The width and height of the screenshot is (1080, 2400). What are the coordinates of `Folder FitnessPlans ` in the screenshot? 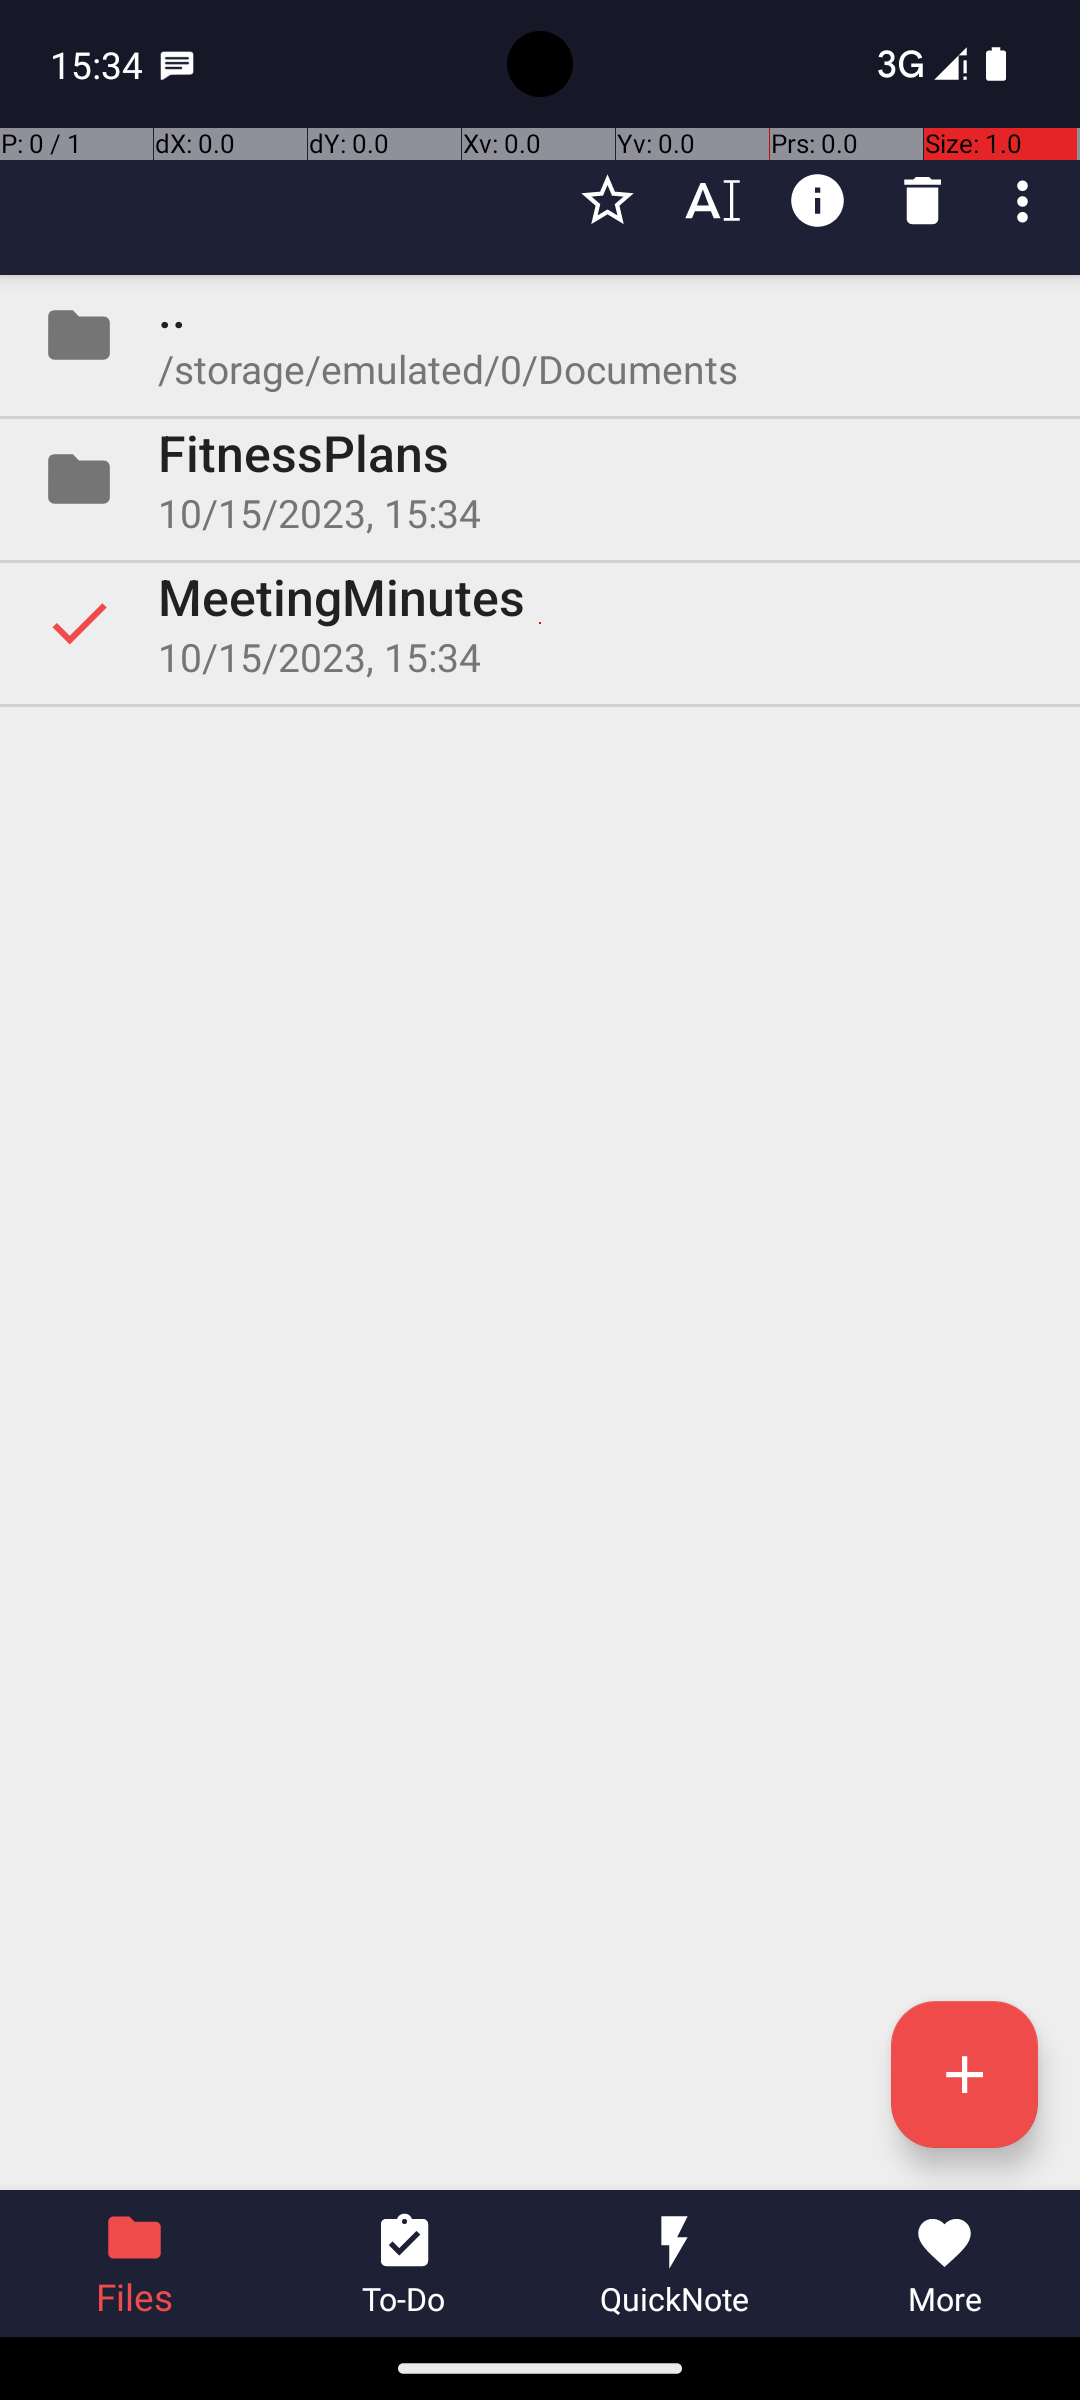 It's located at (540, 479).